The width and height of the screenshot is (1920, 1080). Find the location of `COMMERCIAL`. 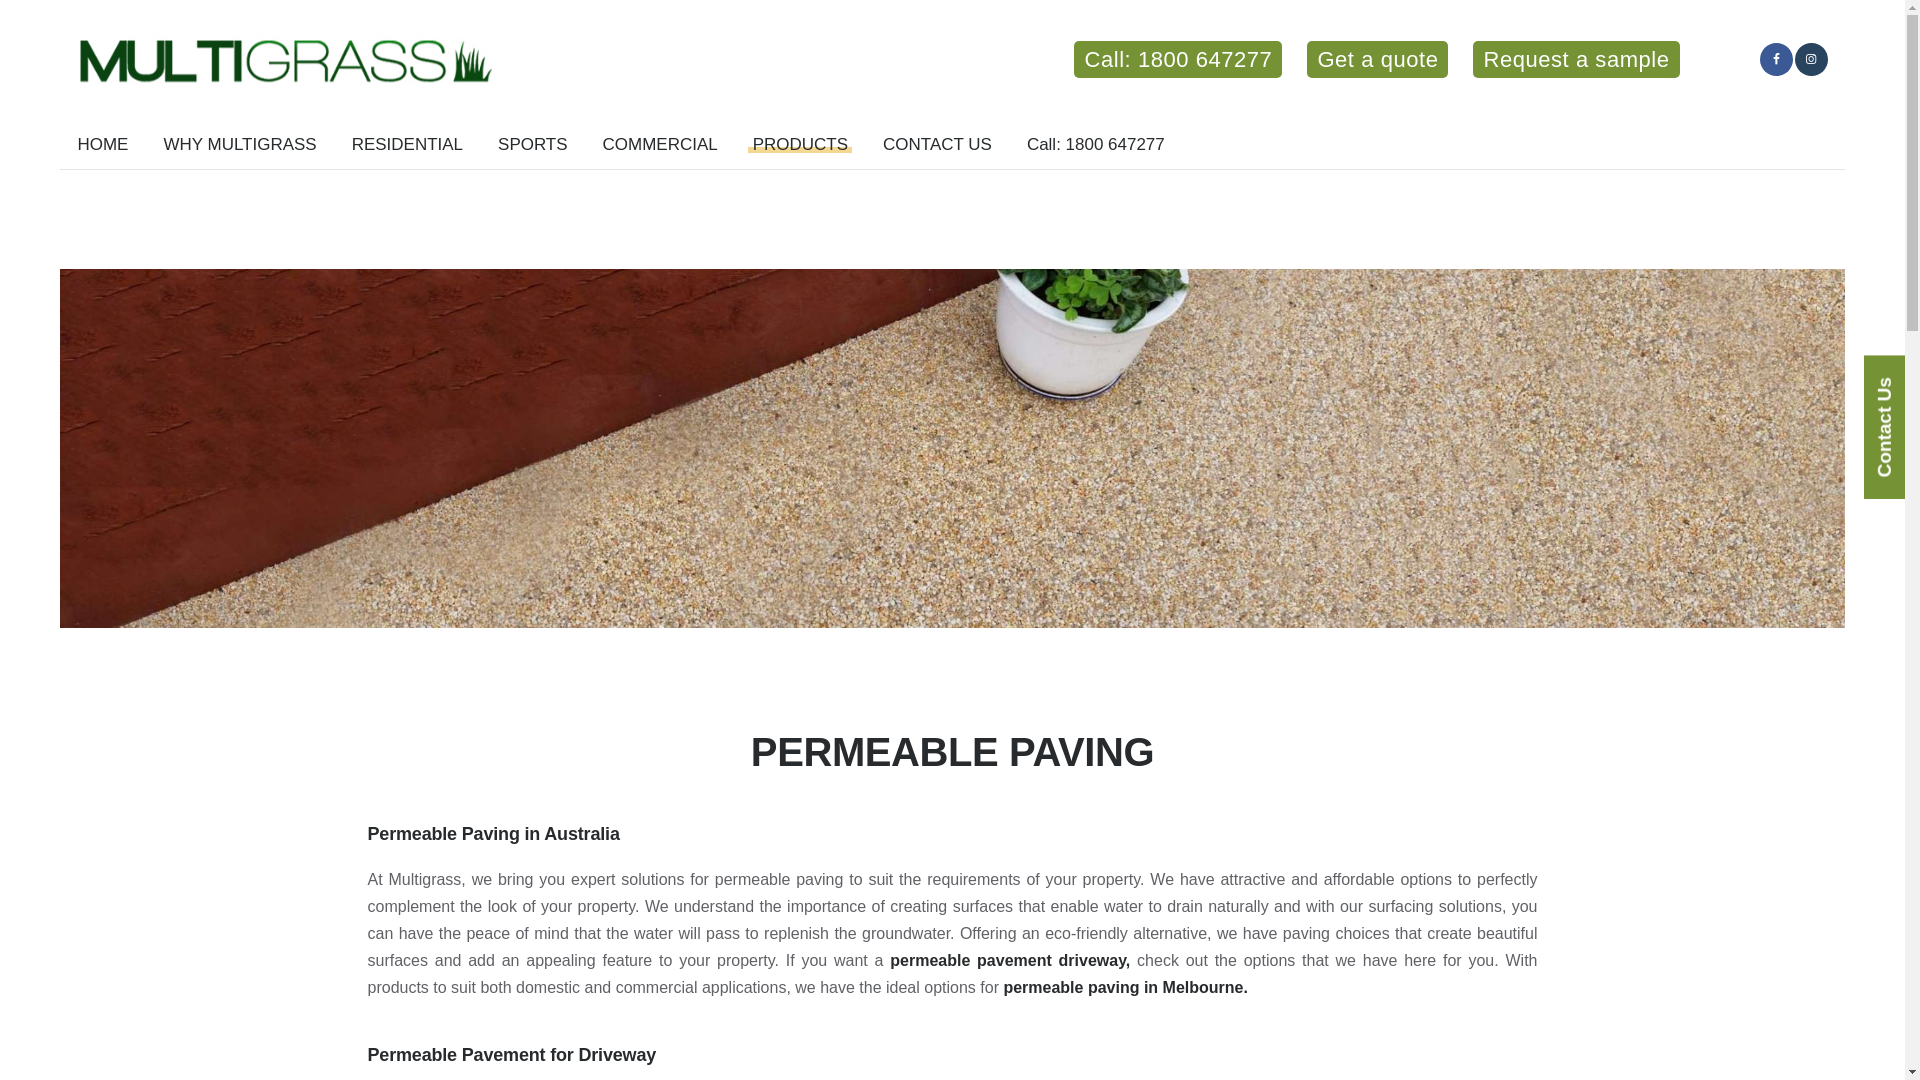

COMMERCIAL is located at coordinates (660, 144).